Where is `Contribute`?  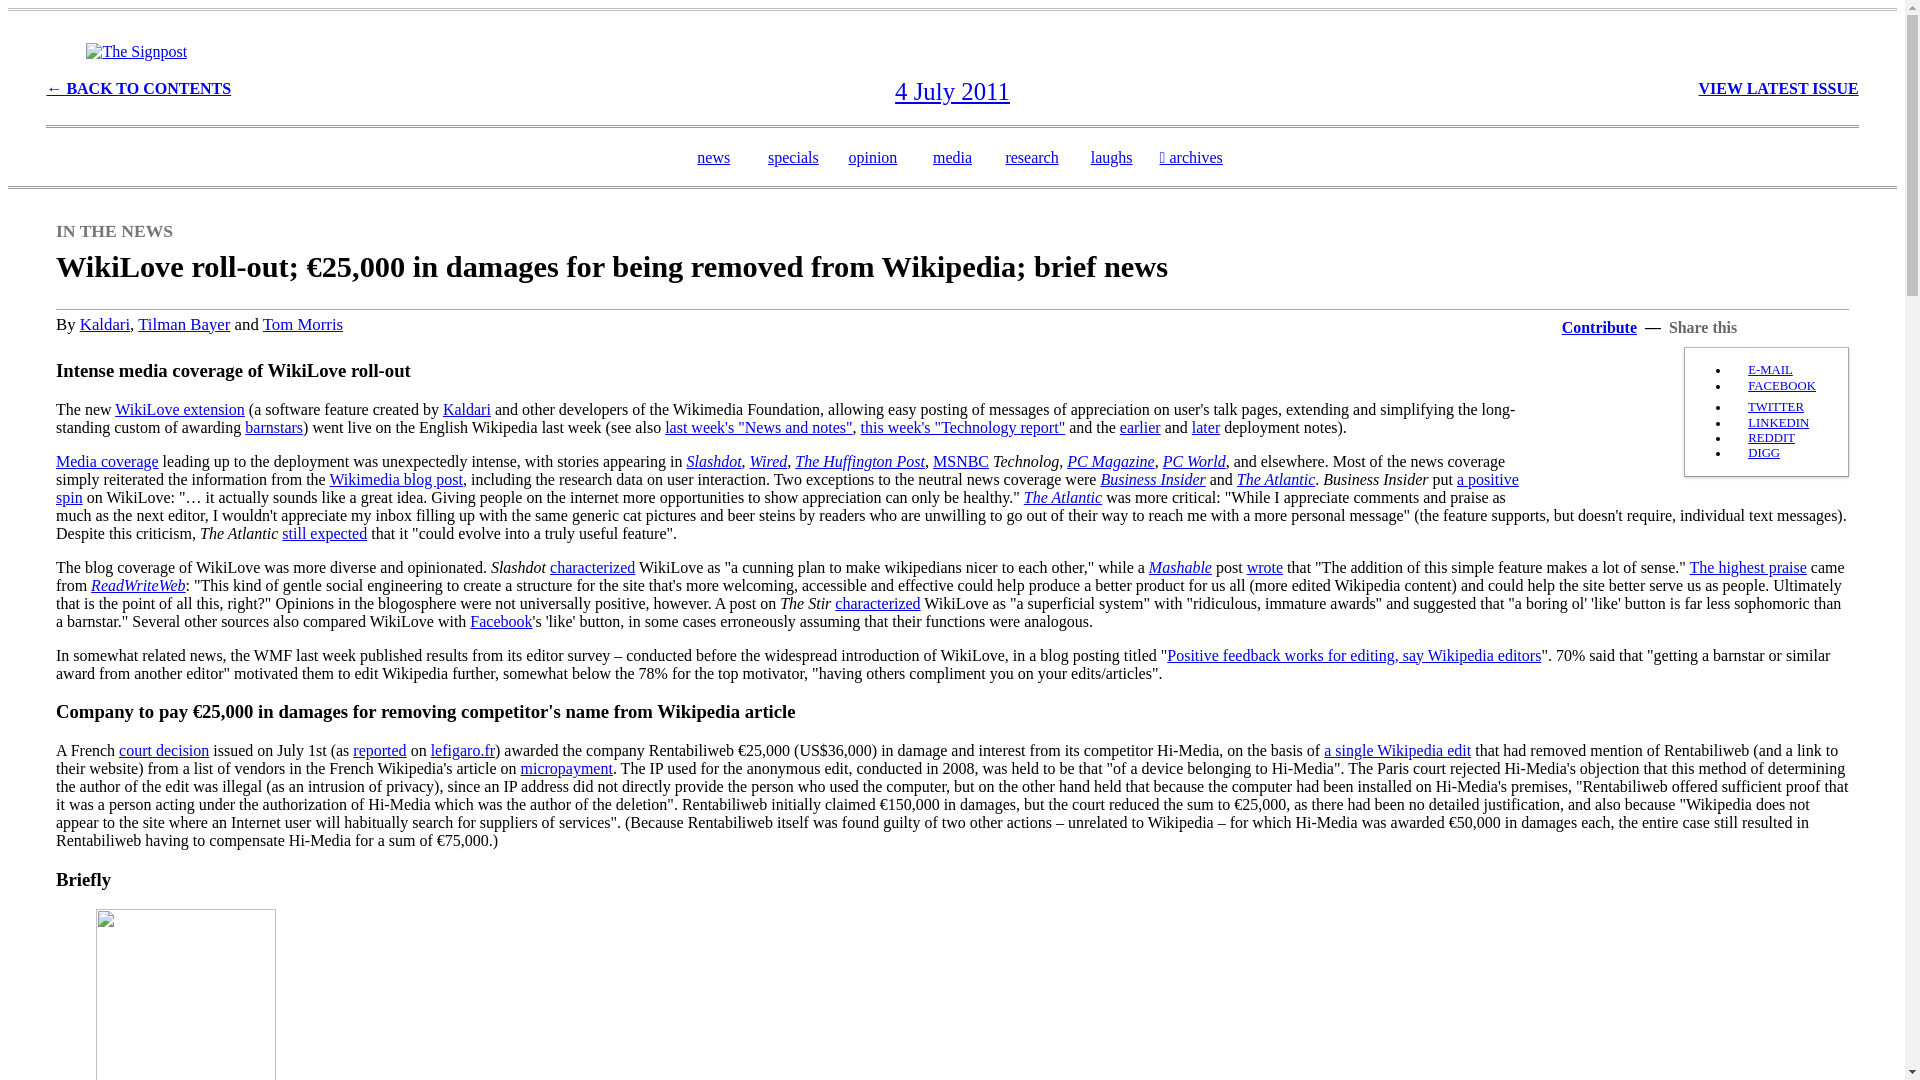 Contribute is located at coordinates (1600, 326).